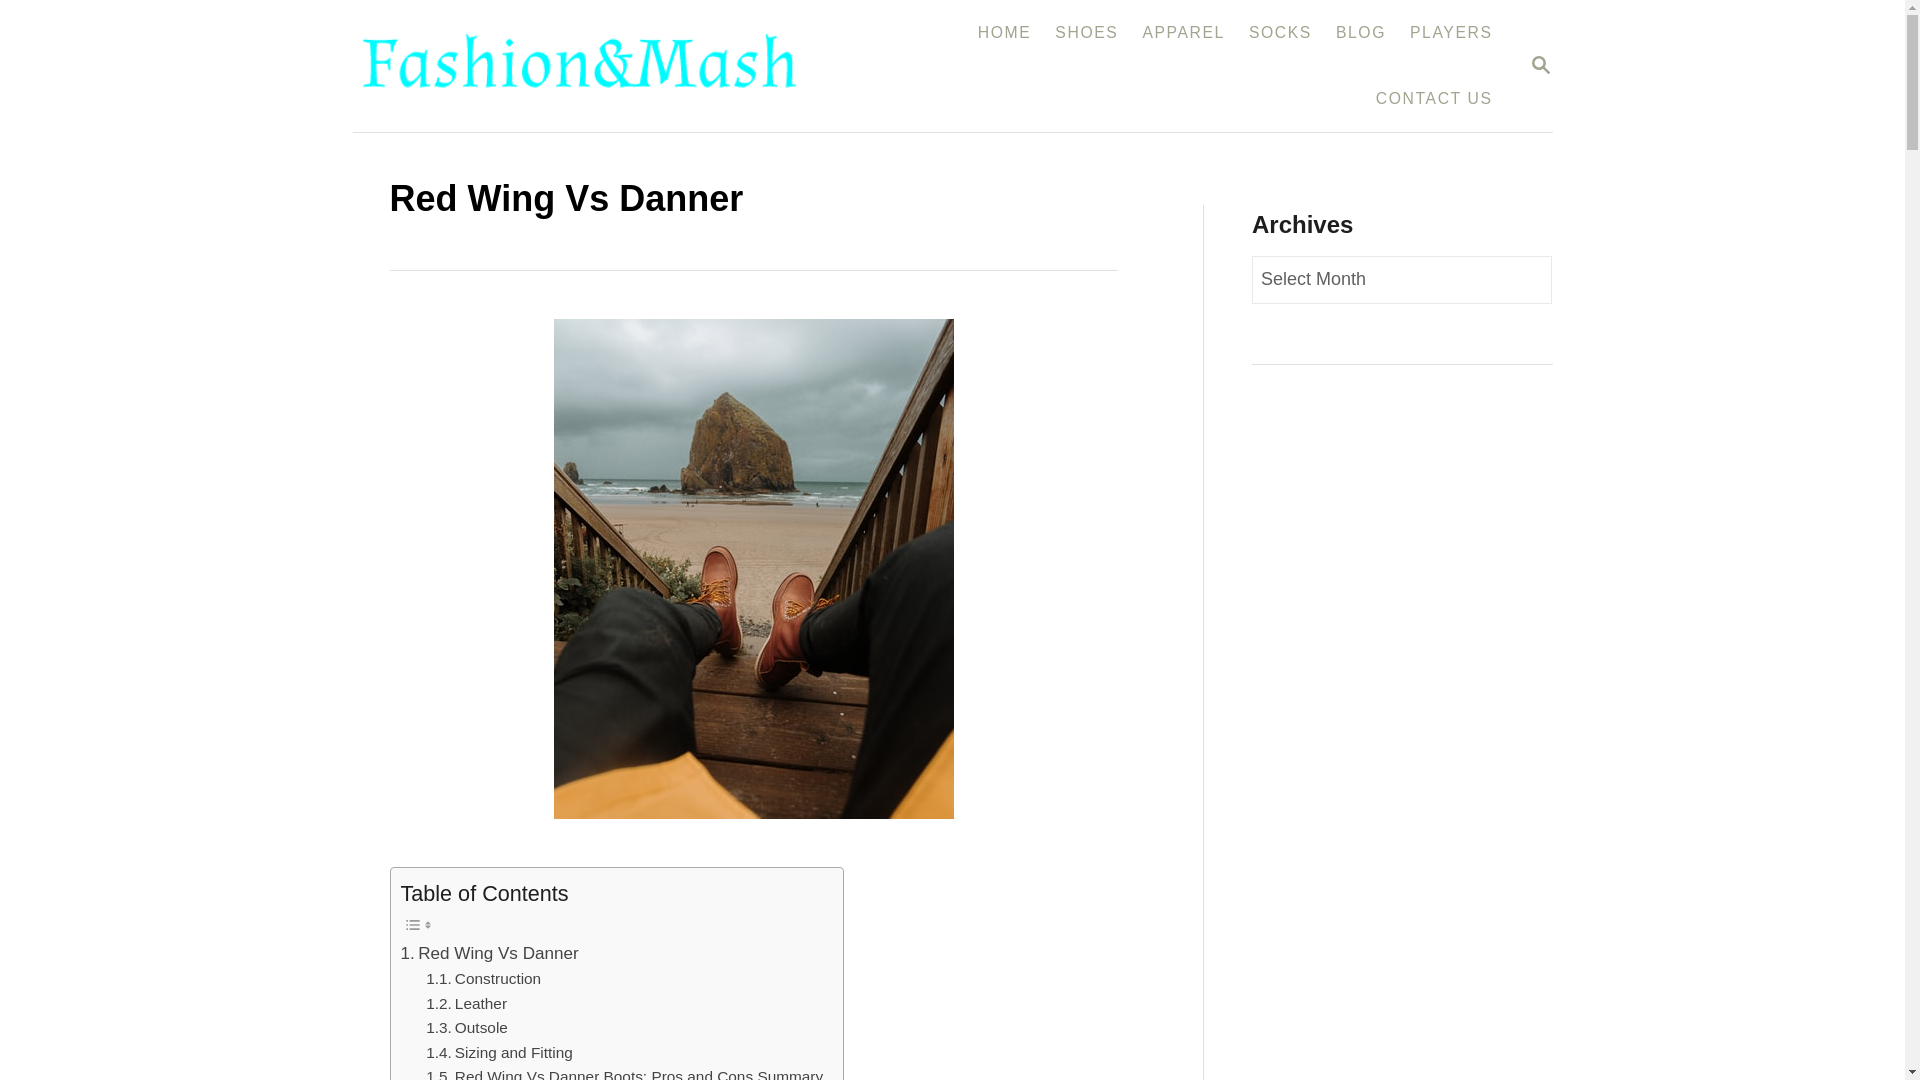 Image resolution: width=1920 pixels, height=1080 pixels. Describe the element at coordinates (1086, 32) in the screenshot. I see `SHOES` at that location.